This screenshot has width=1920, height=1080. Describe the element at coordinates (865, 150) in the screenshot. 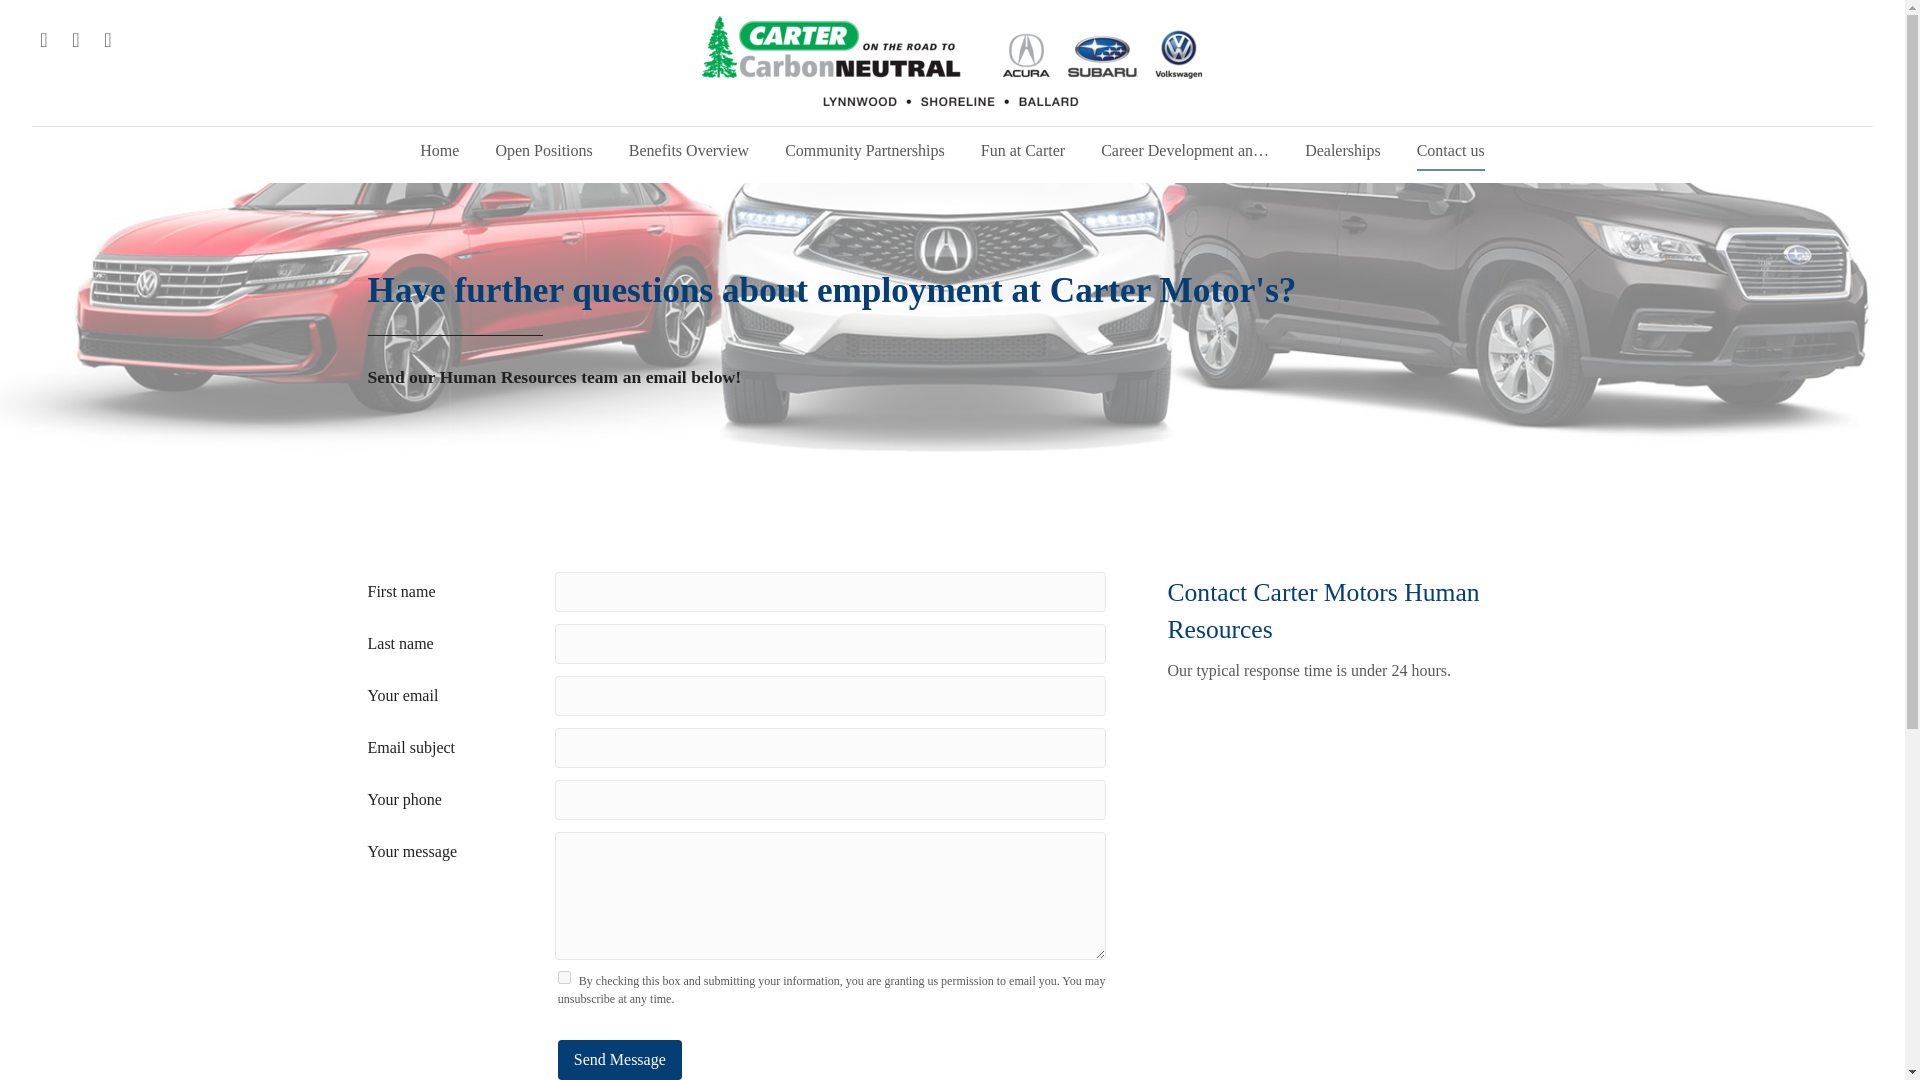

I see `Community Partnerships` at that location.